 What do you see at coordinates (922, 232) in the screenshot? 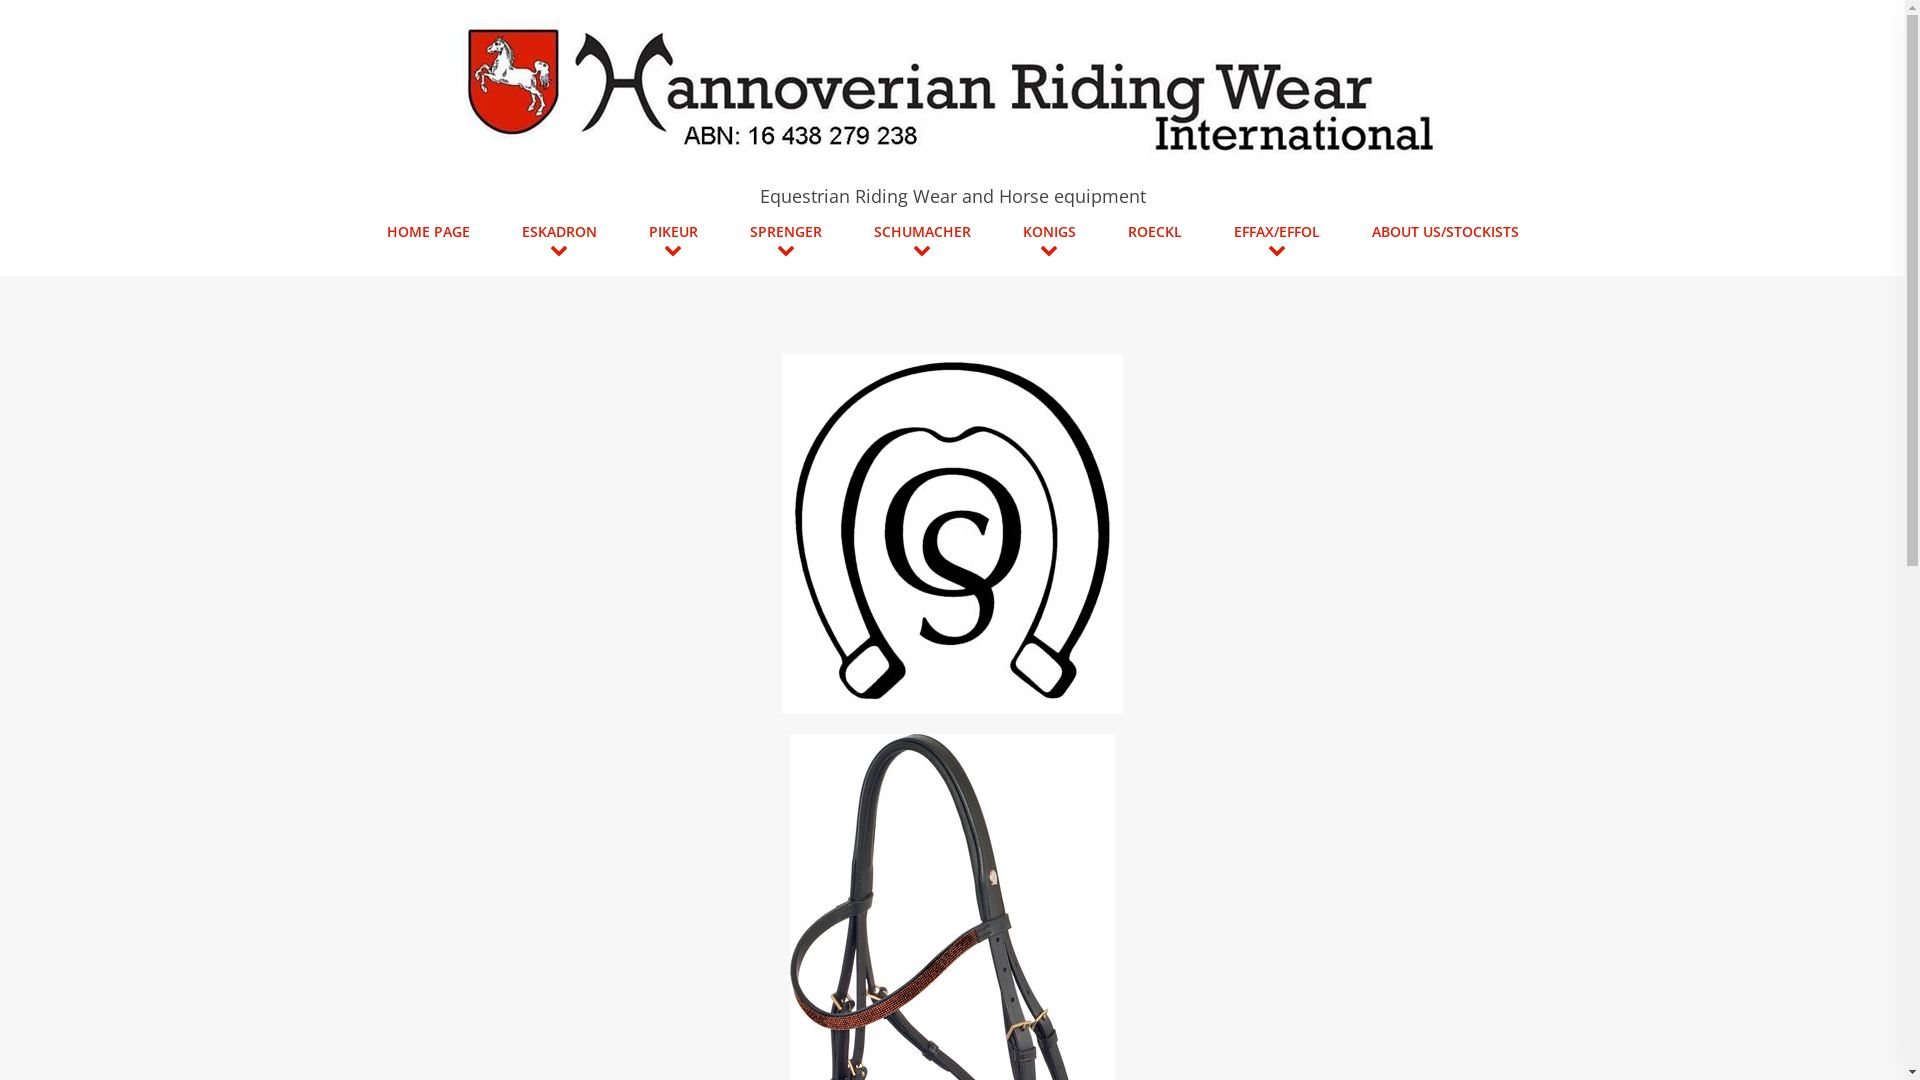
I see `SCHUMACHER` at bounding box center [922, 232].